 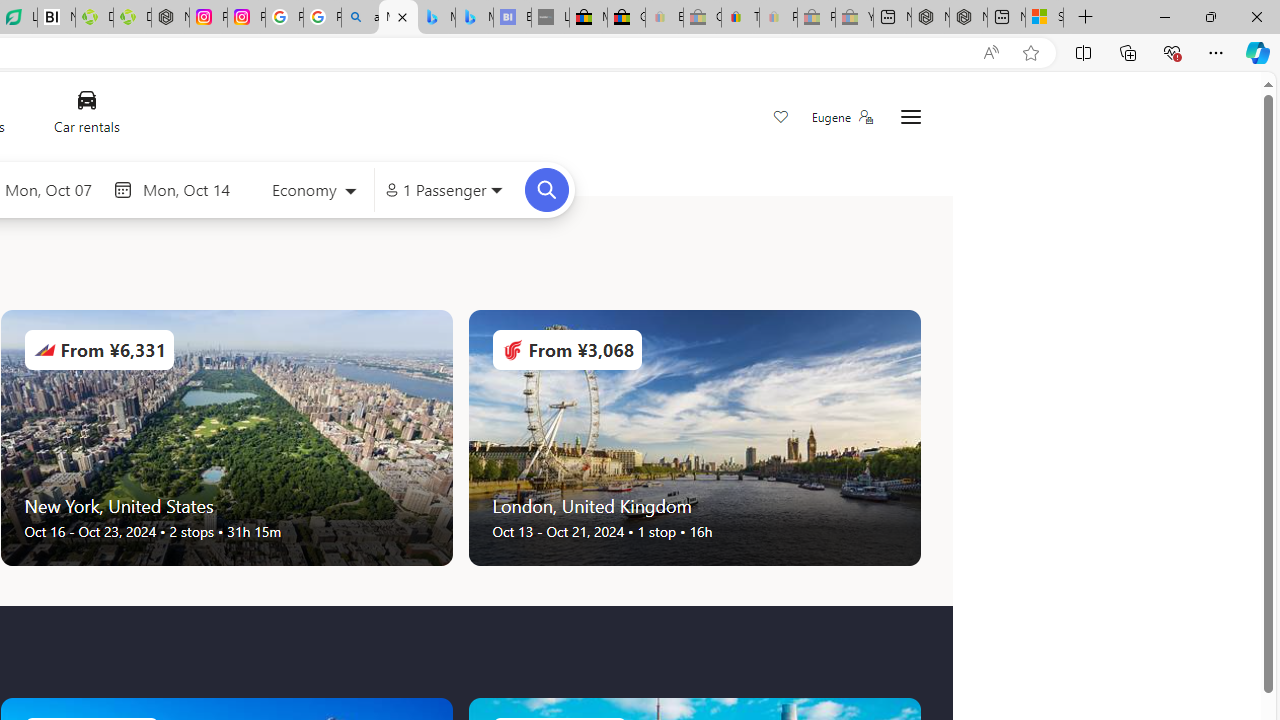 What do you see at coordinates (170, 18) in the screenshot?
I see `Nordace - Nordace Edin Collection` at bounding box center [170, 18].